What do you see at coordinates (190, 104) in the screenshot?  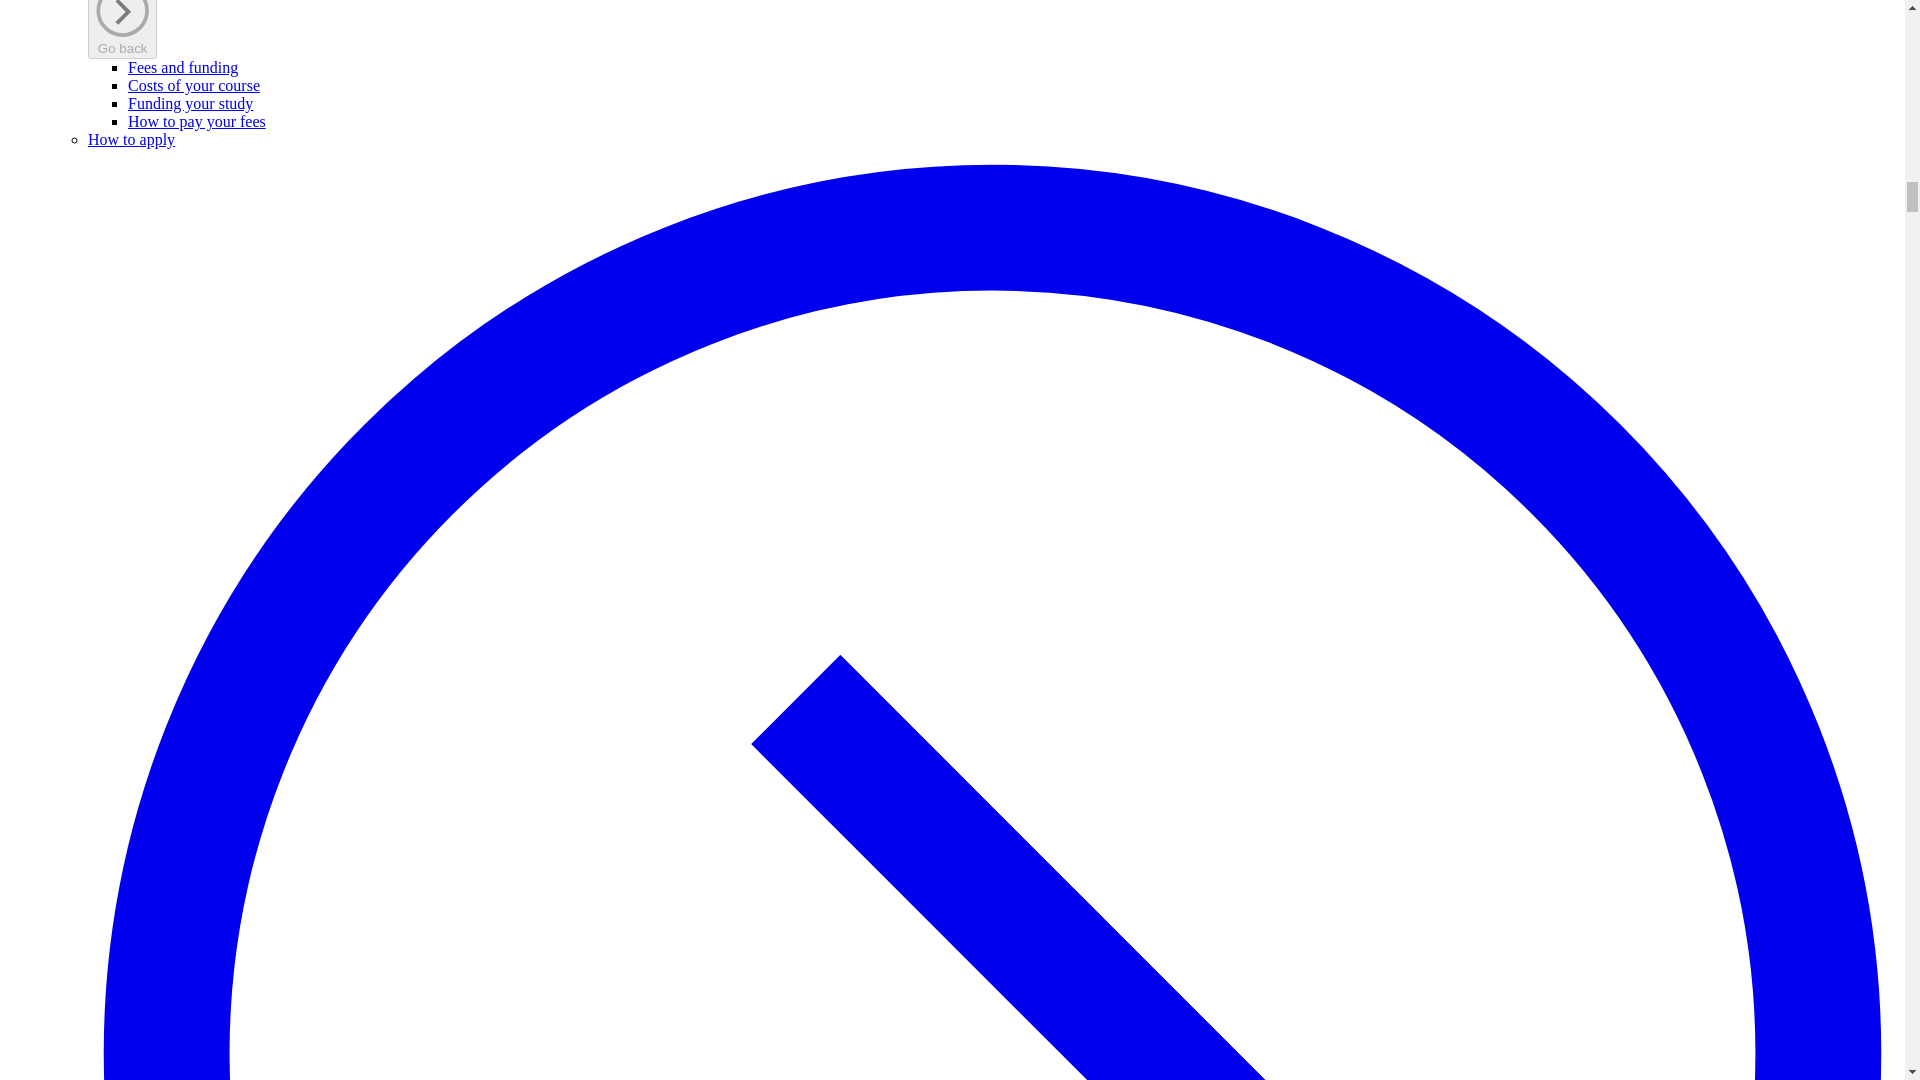 I see `Funding your study` at bounding box center [190, 104].